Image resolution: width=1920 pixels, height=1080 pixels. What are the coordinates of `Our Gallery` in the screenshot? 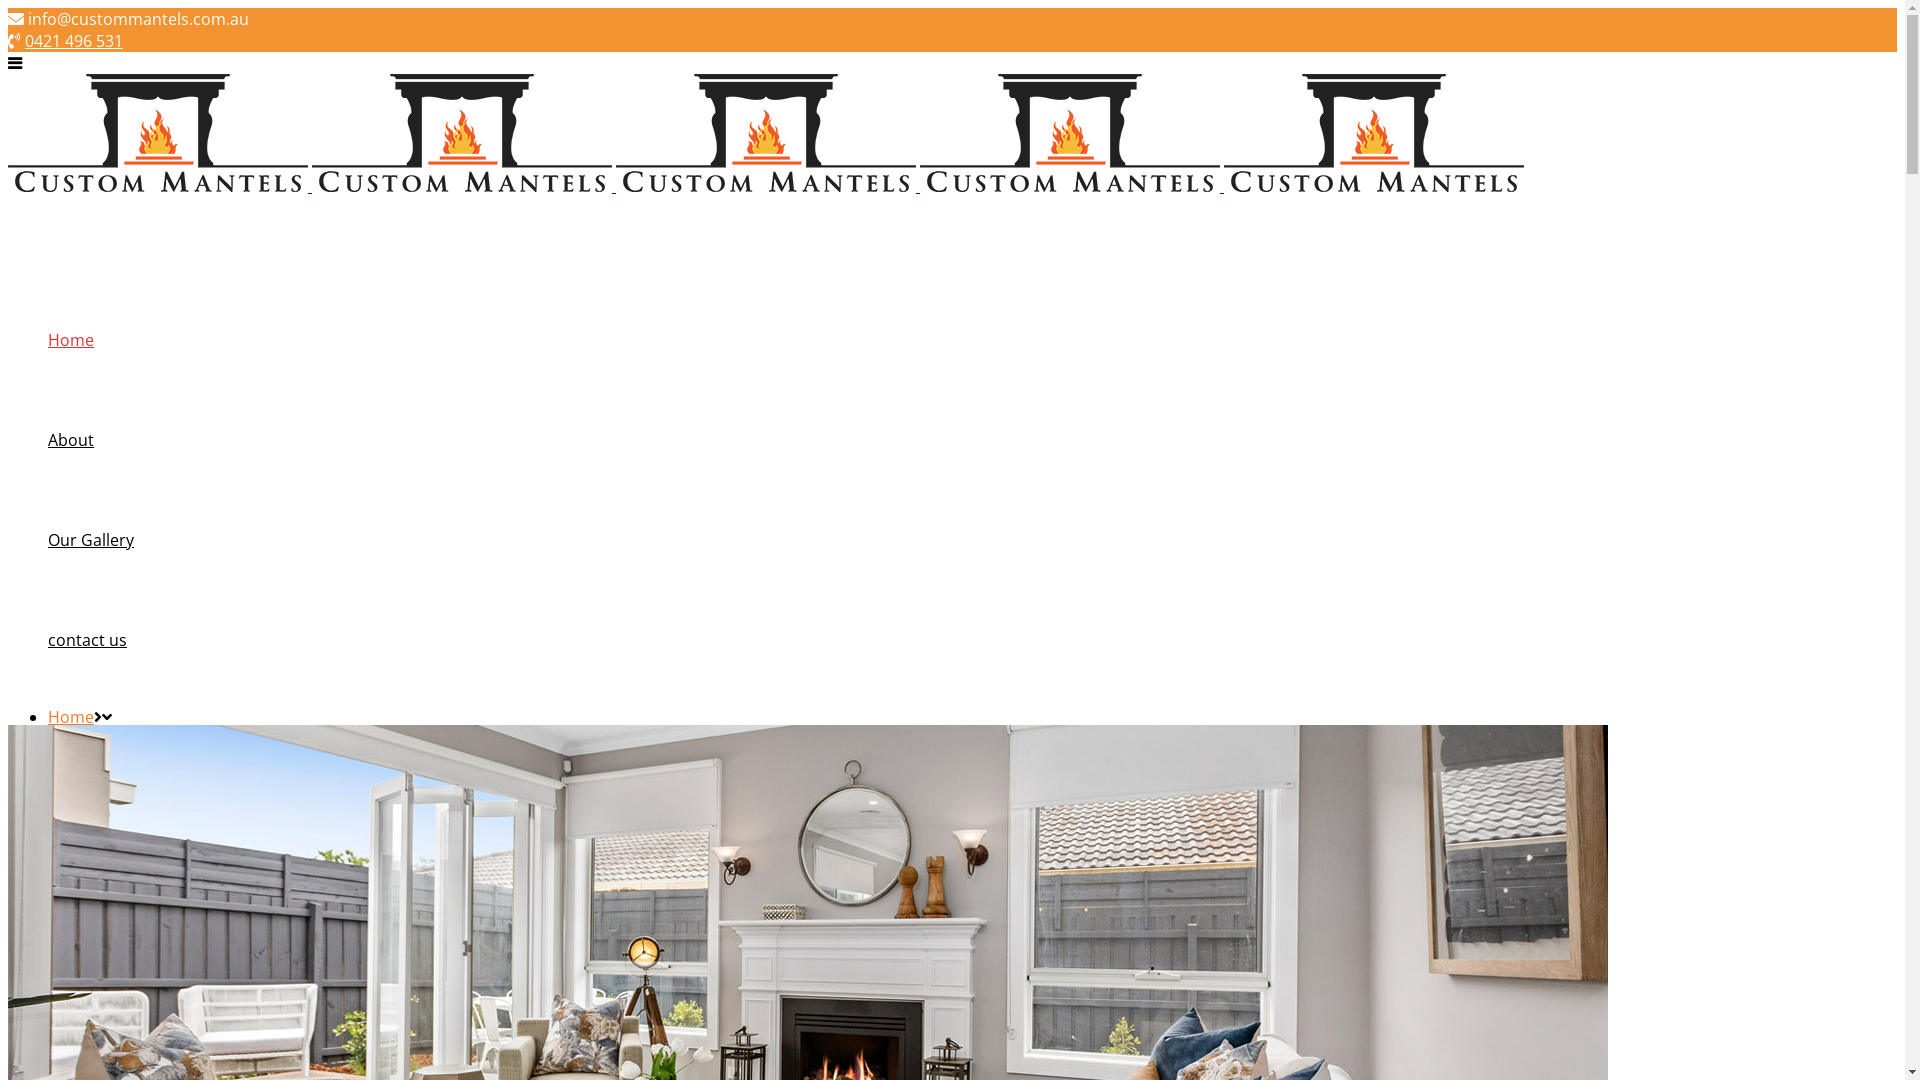 It's located at (91, 540).